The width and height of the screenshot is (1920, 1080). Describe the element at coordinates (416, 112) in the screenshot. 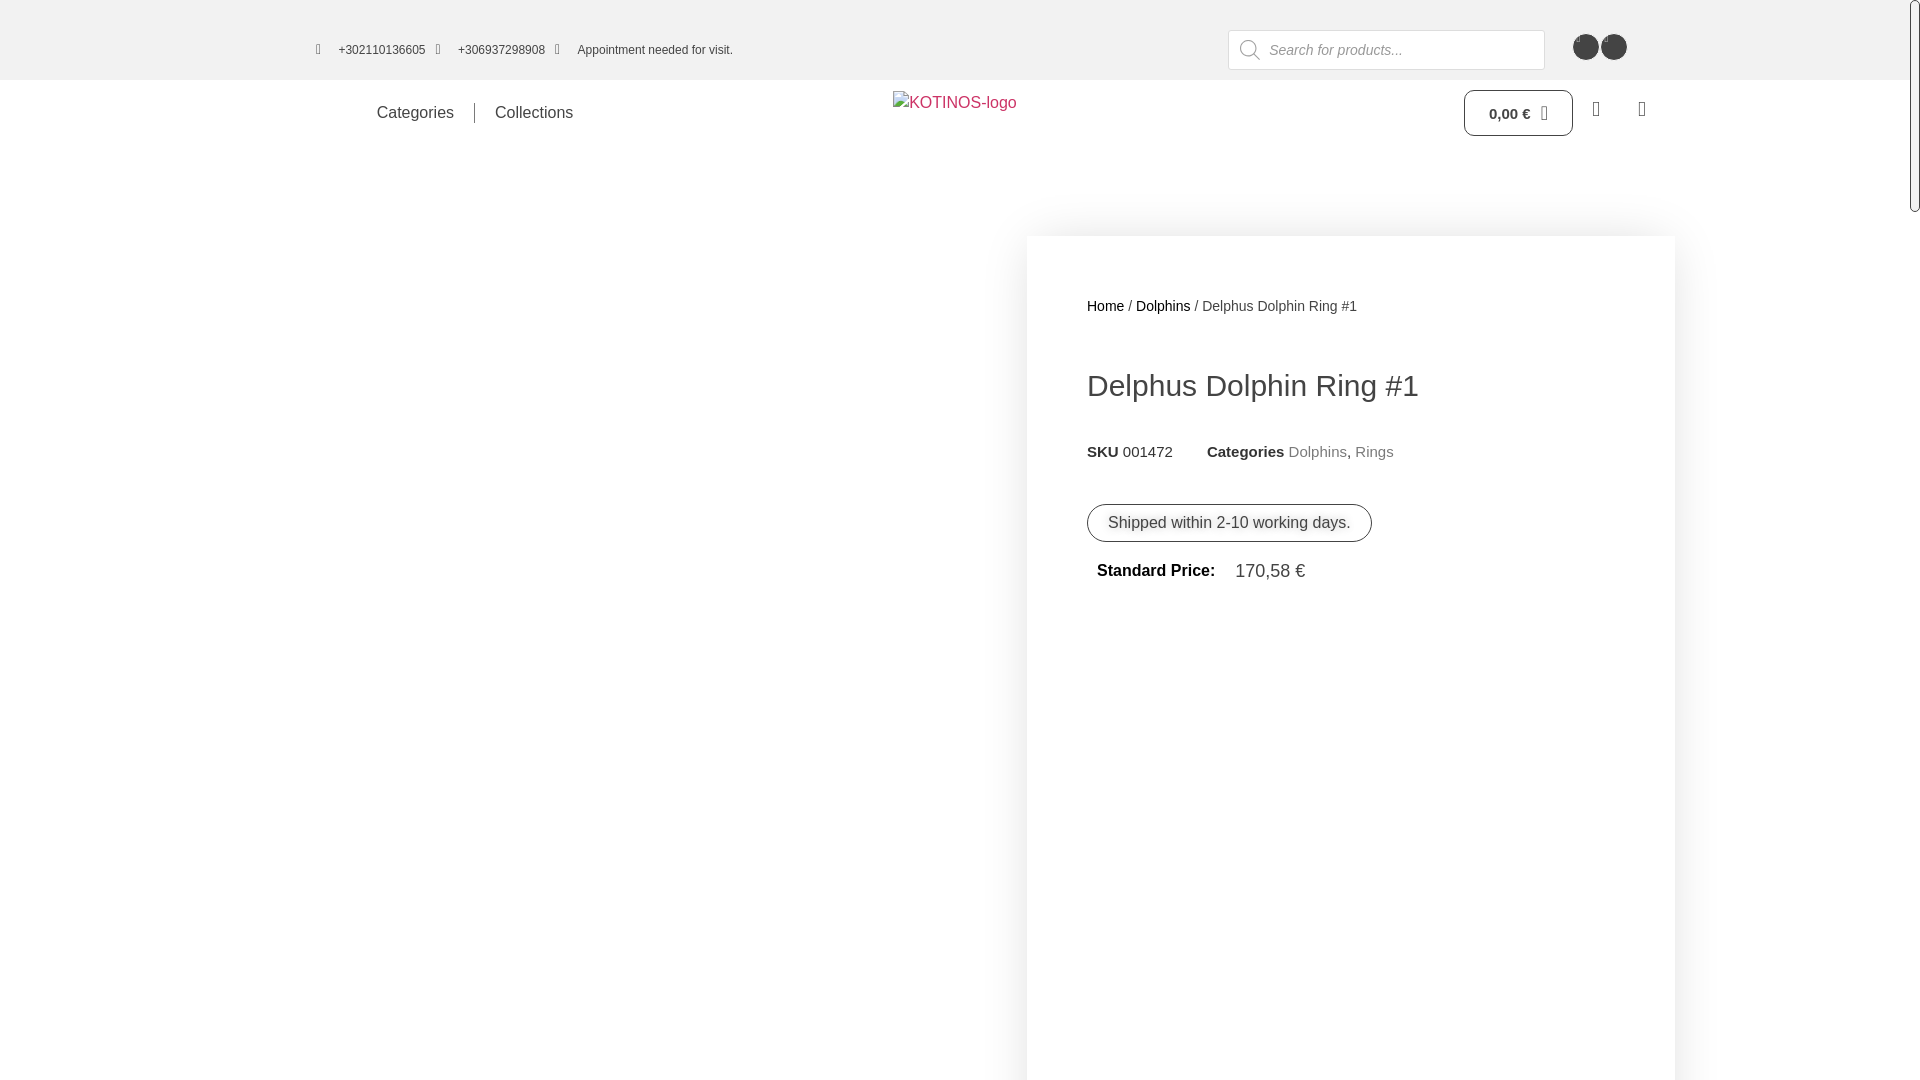

I see `Categories` at that location.